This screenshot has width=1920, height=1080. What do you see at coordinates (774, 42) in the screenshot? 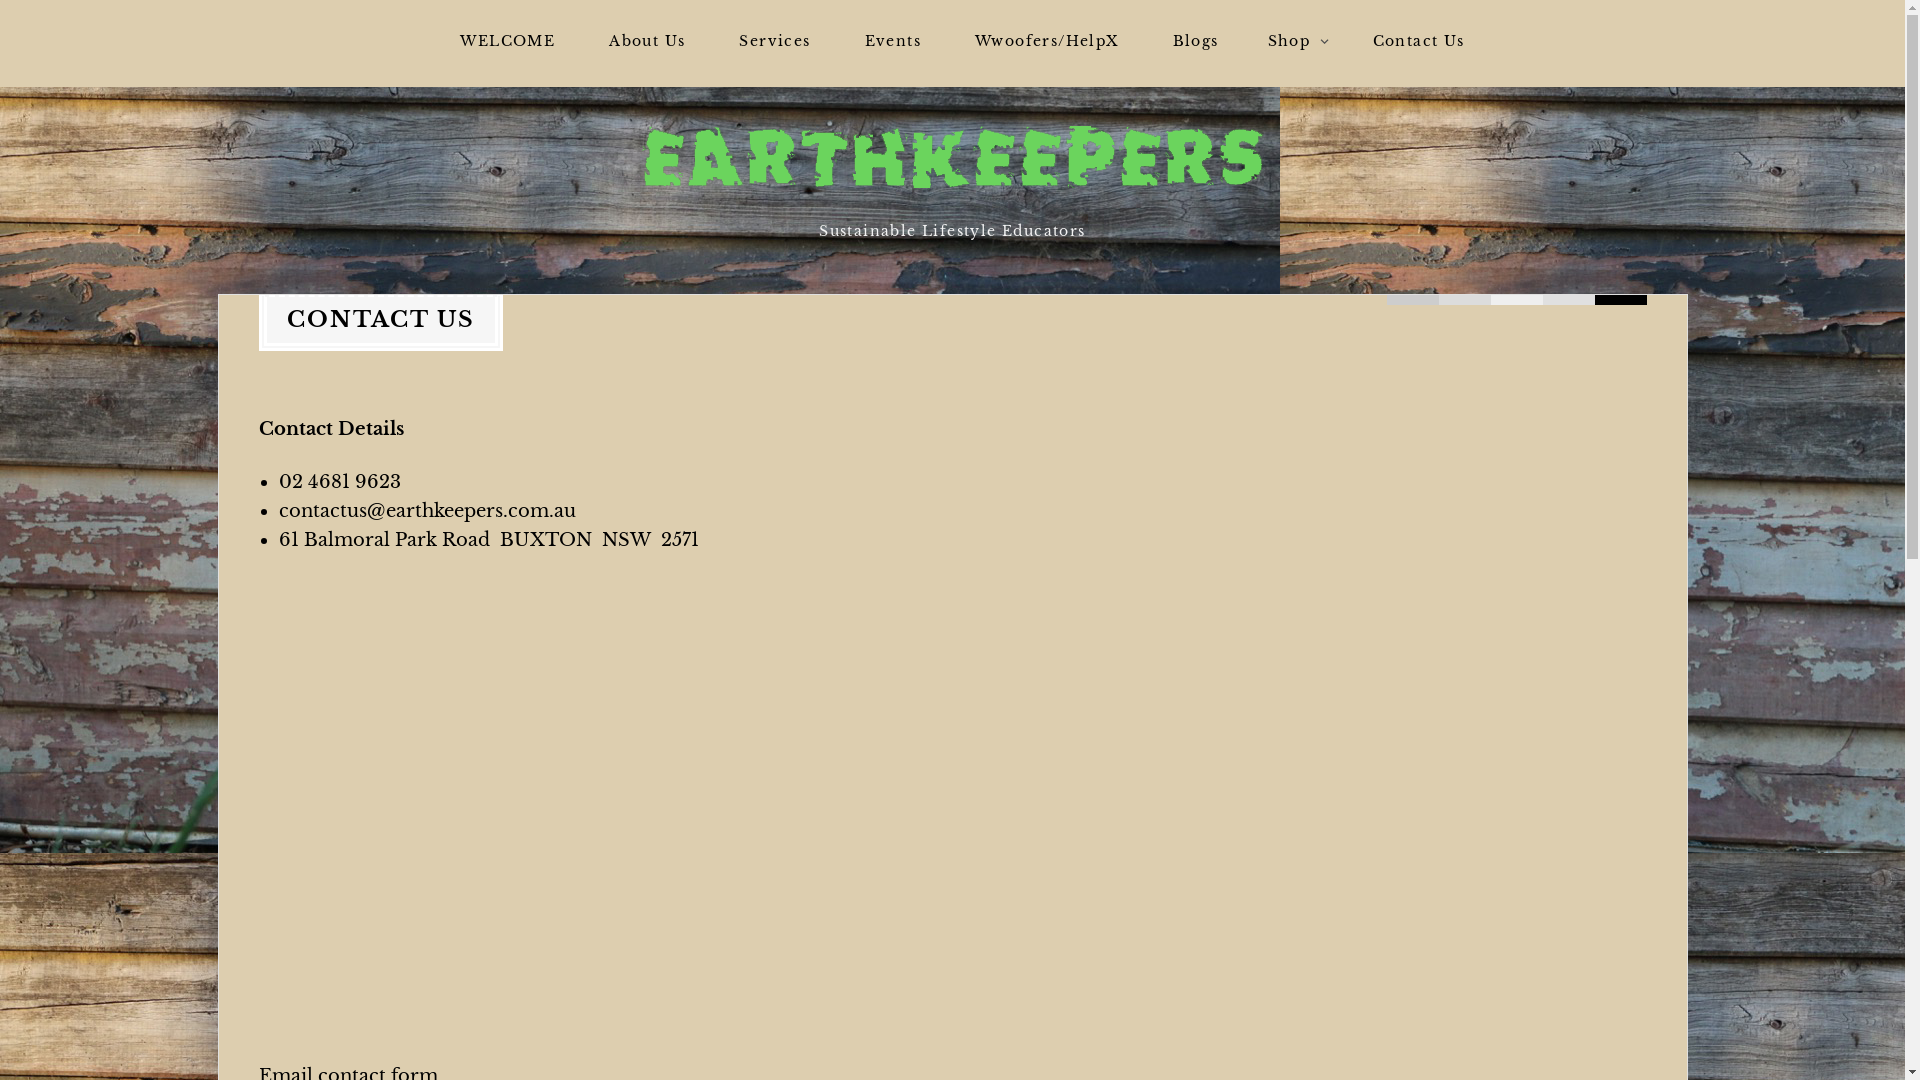
I see `Services` at bounding box center [774, 42].